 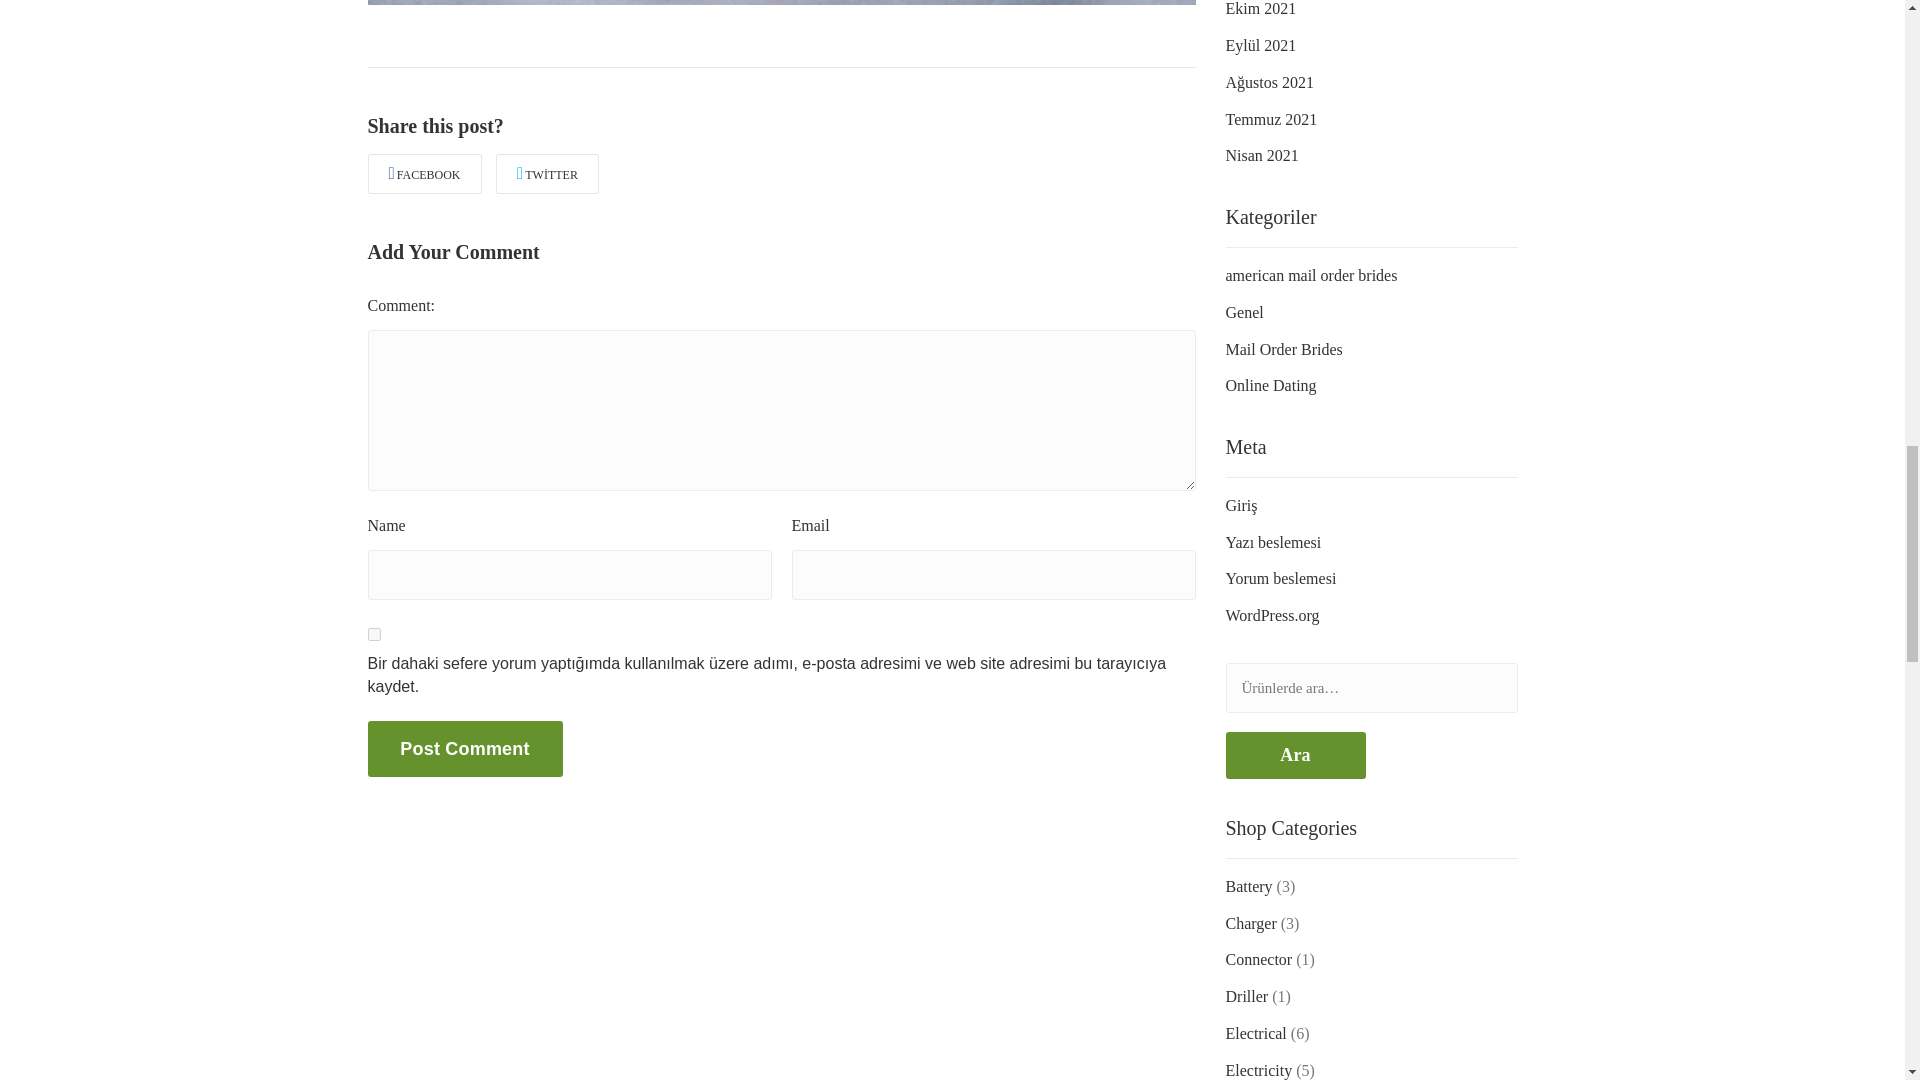 What do you see at coordinates (424, 174) in the screenshot?
I see `FACEBOOK` at bounding box center [424, 174].